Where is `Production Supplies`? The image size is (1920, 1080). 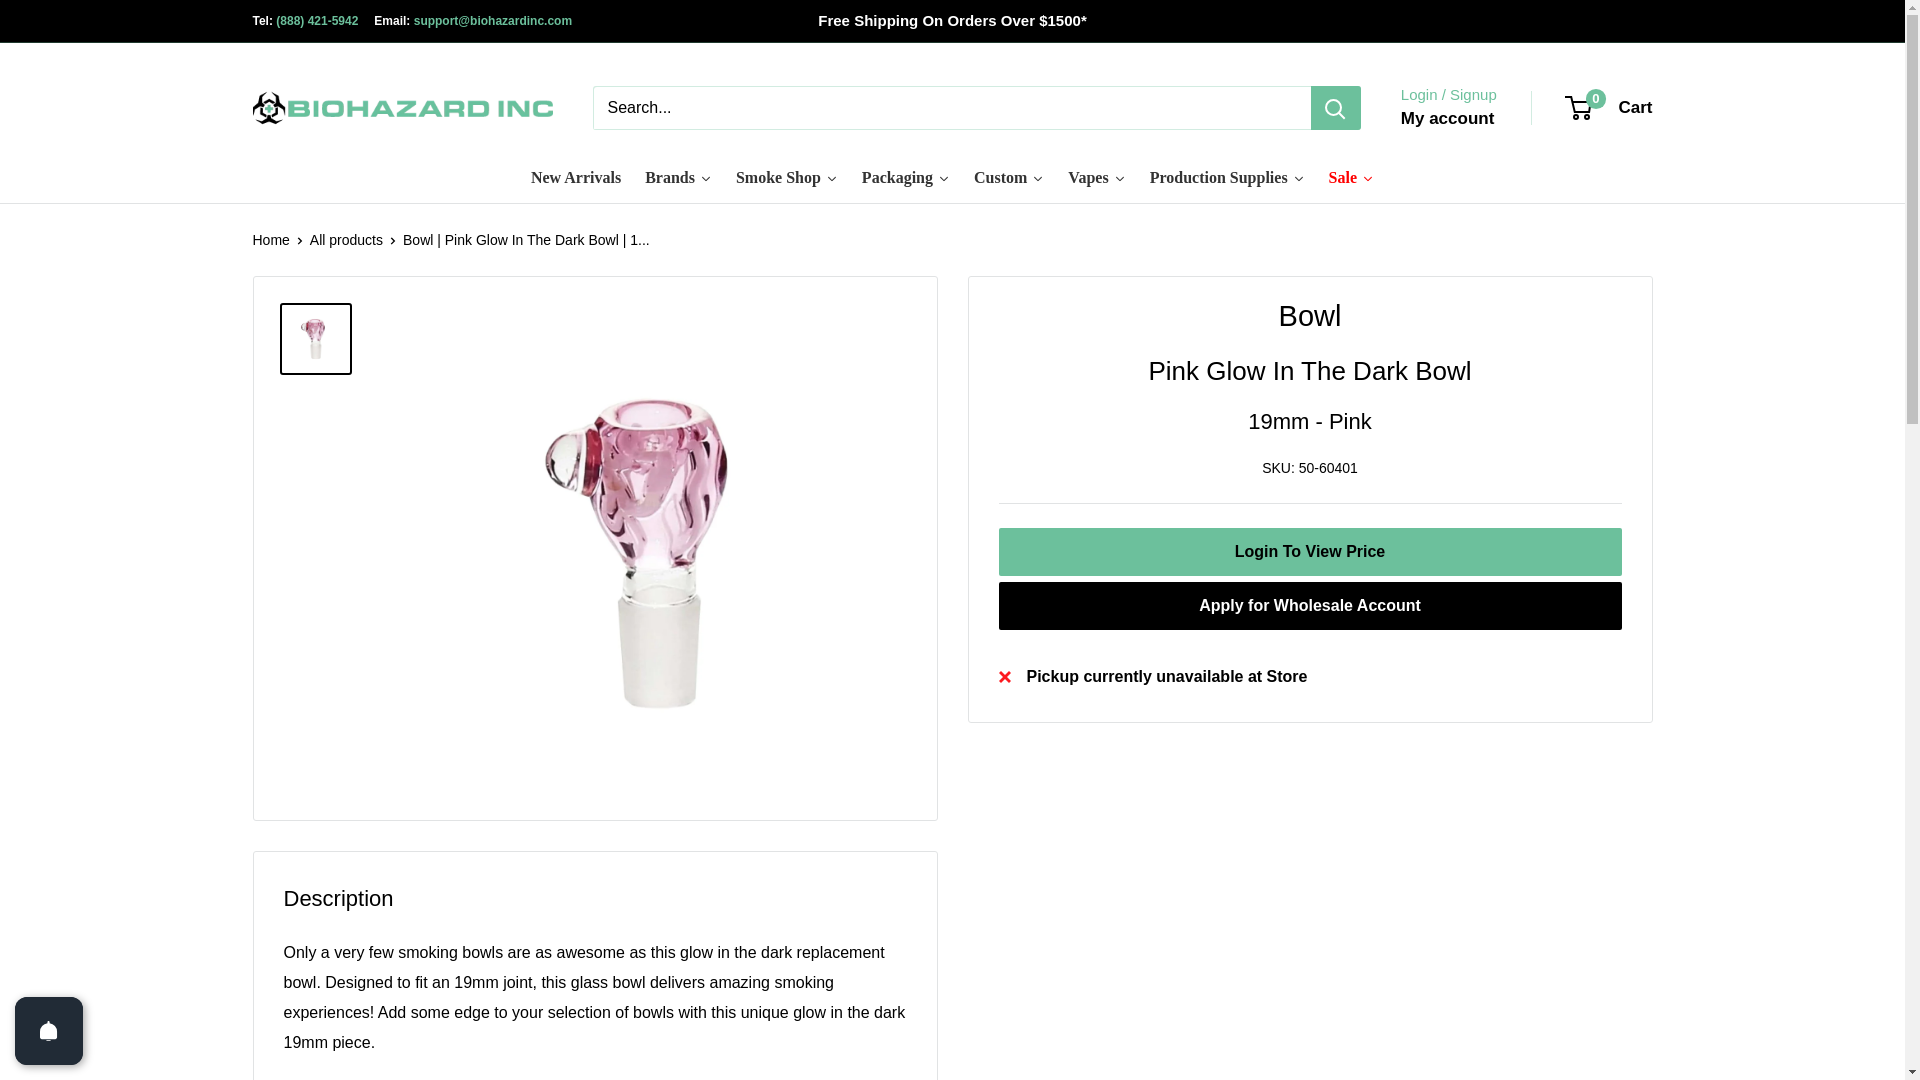 Production Supplies is located at coordinates (1228, 178).